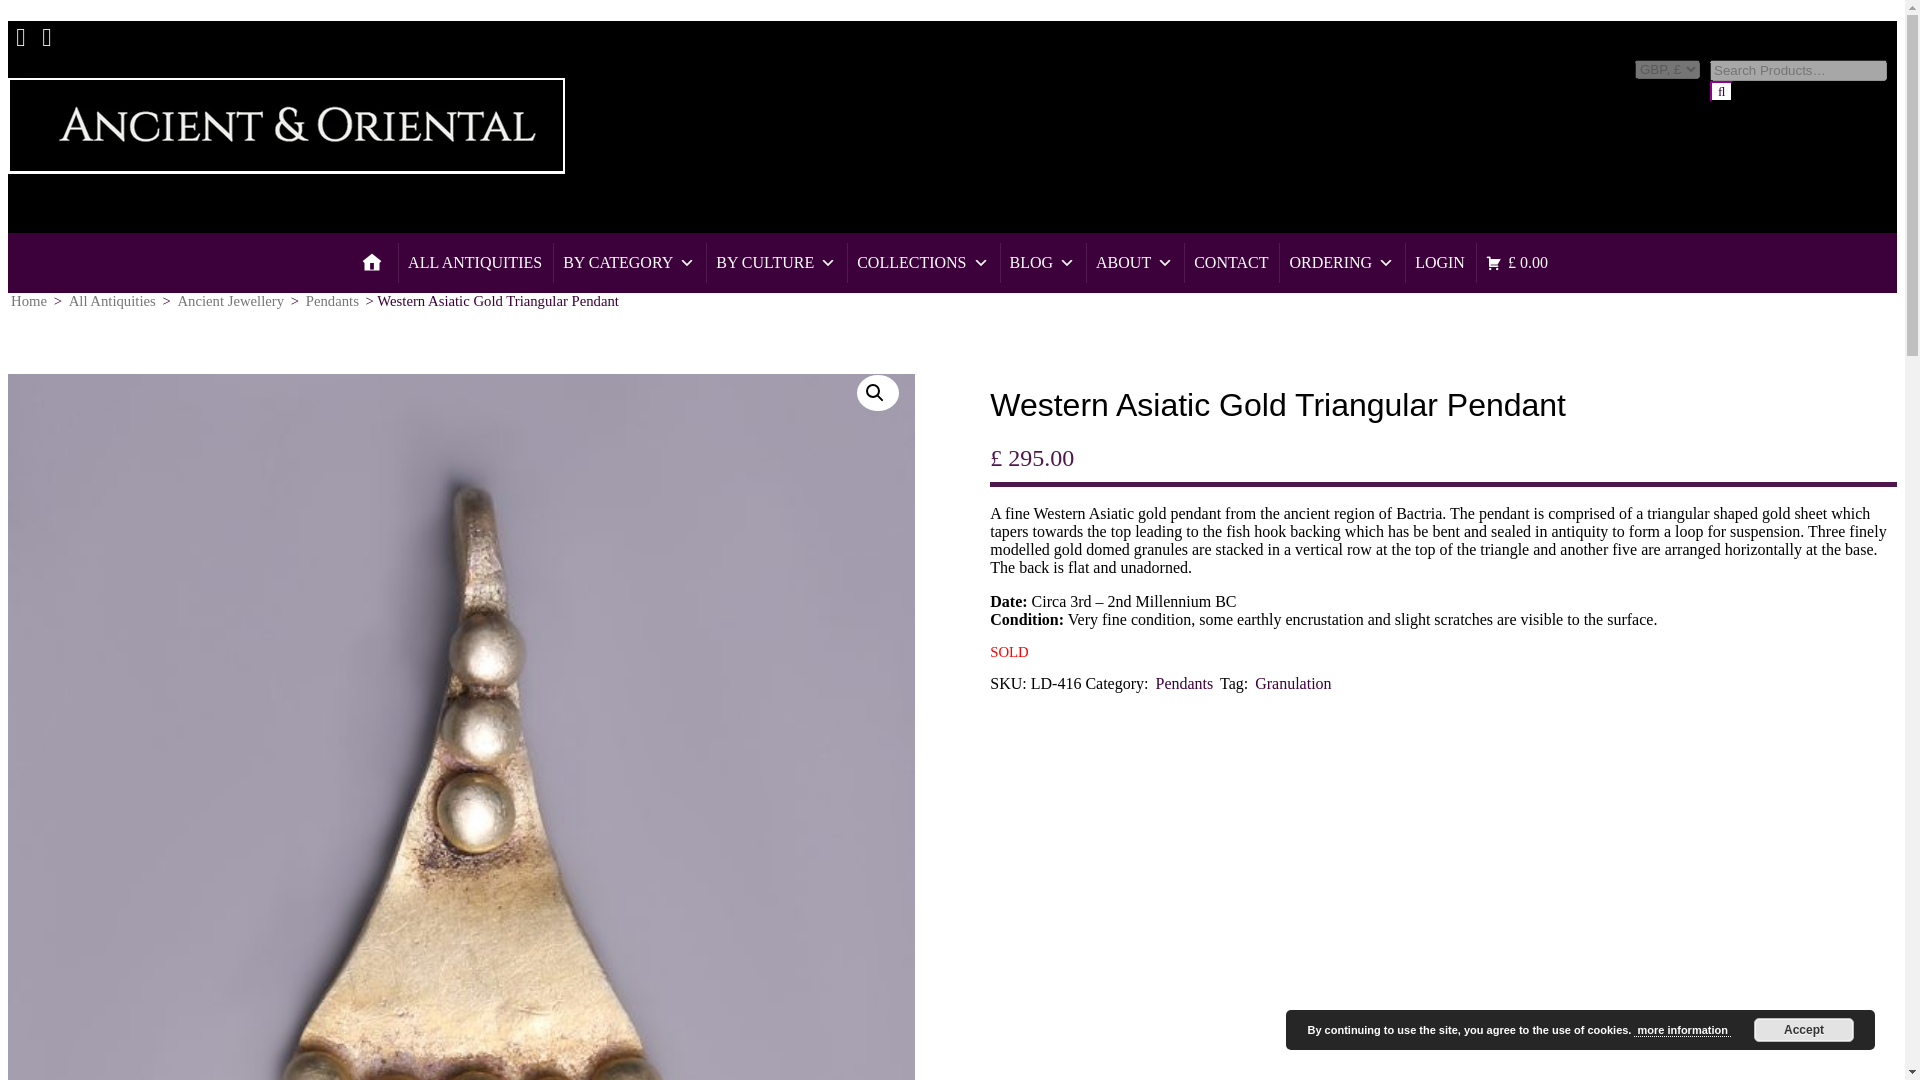 The width and height of the screenshot is (1920, 1080). I want to click on ALL ANTIQUITIES, so click(474, 262).